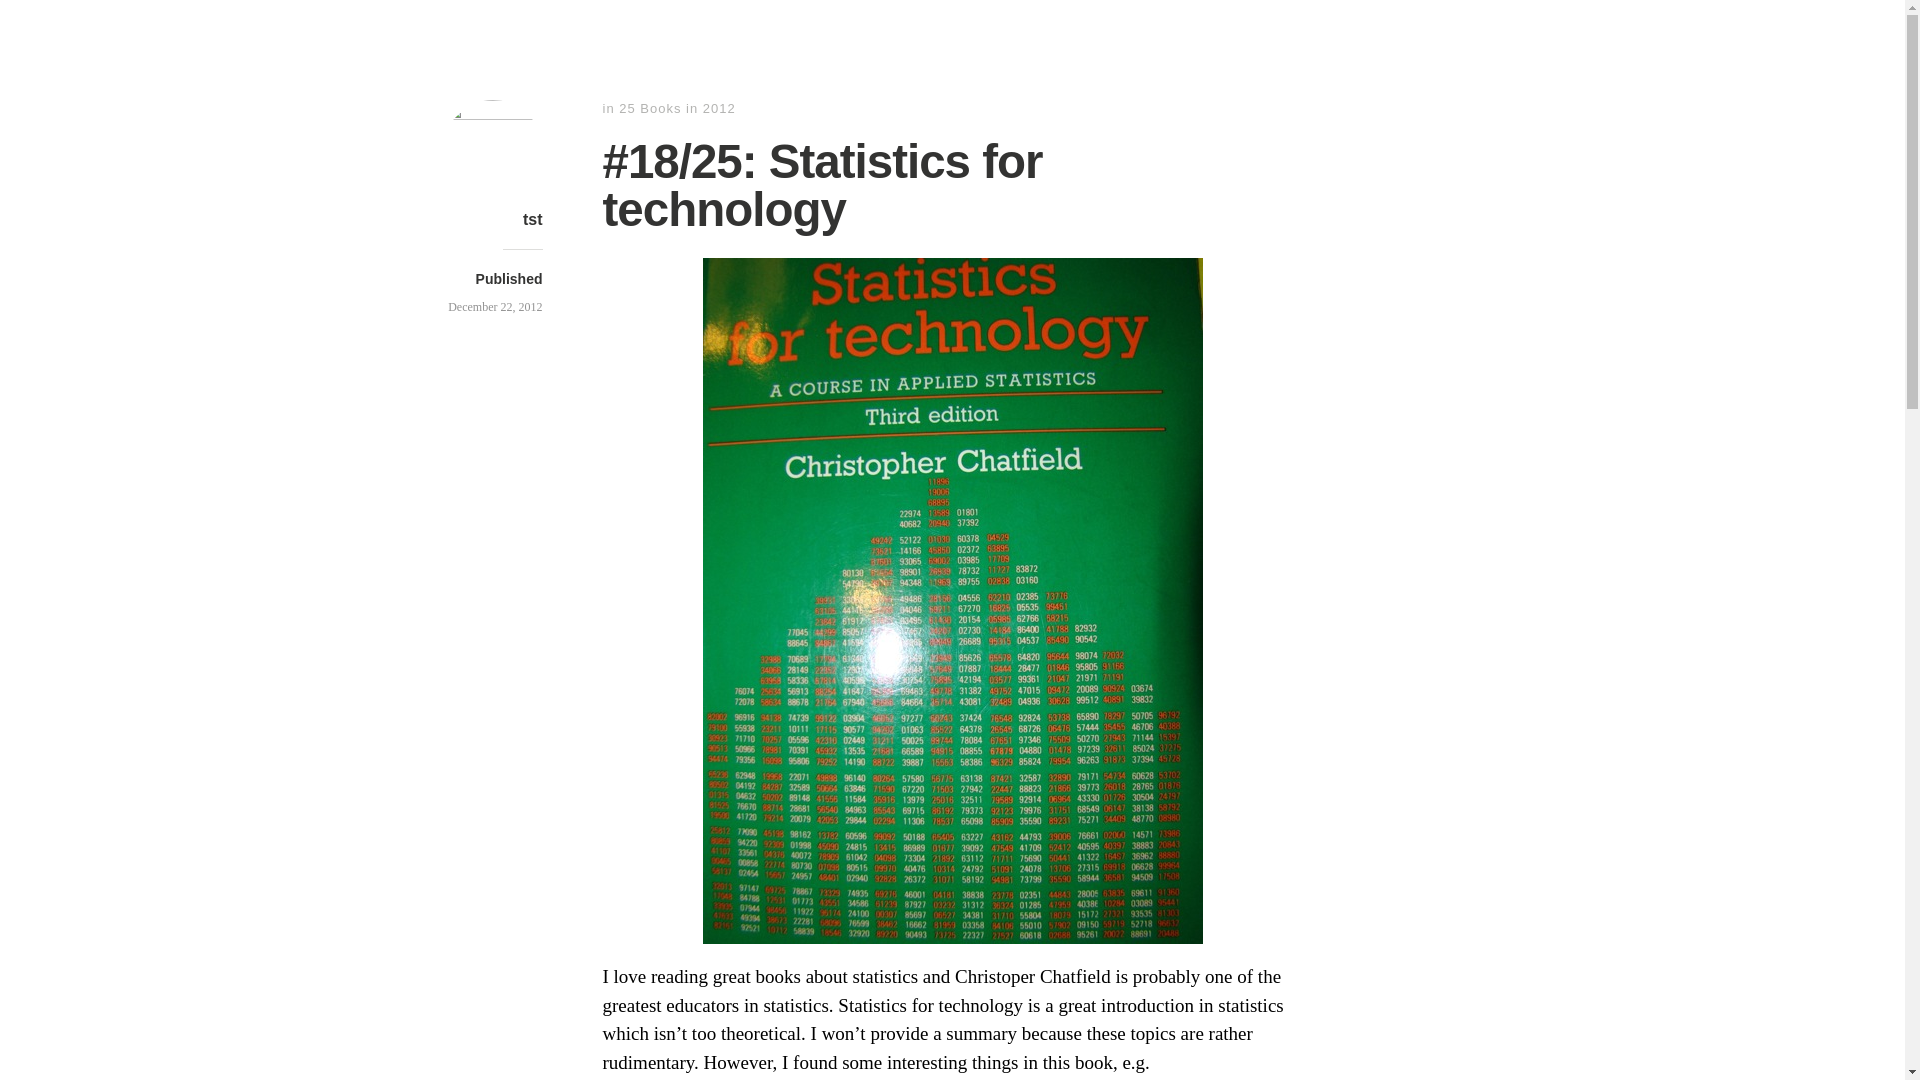  What do you see at coordinates (532, 218) in the screenshot?
I see `View all posts by tst` at bounding box center [532, 218].